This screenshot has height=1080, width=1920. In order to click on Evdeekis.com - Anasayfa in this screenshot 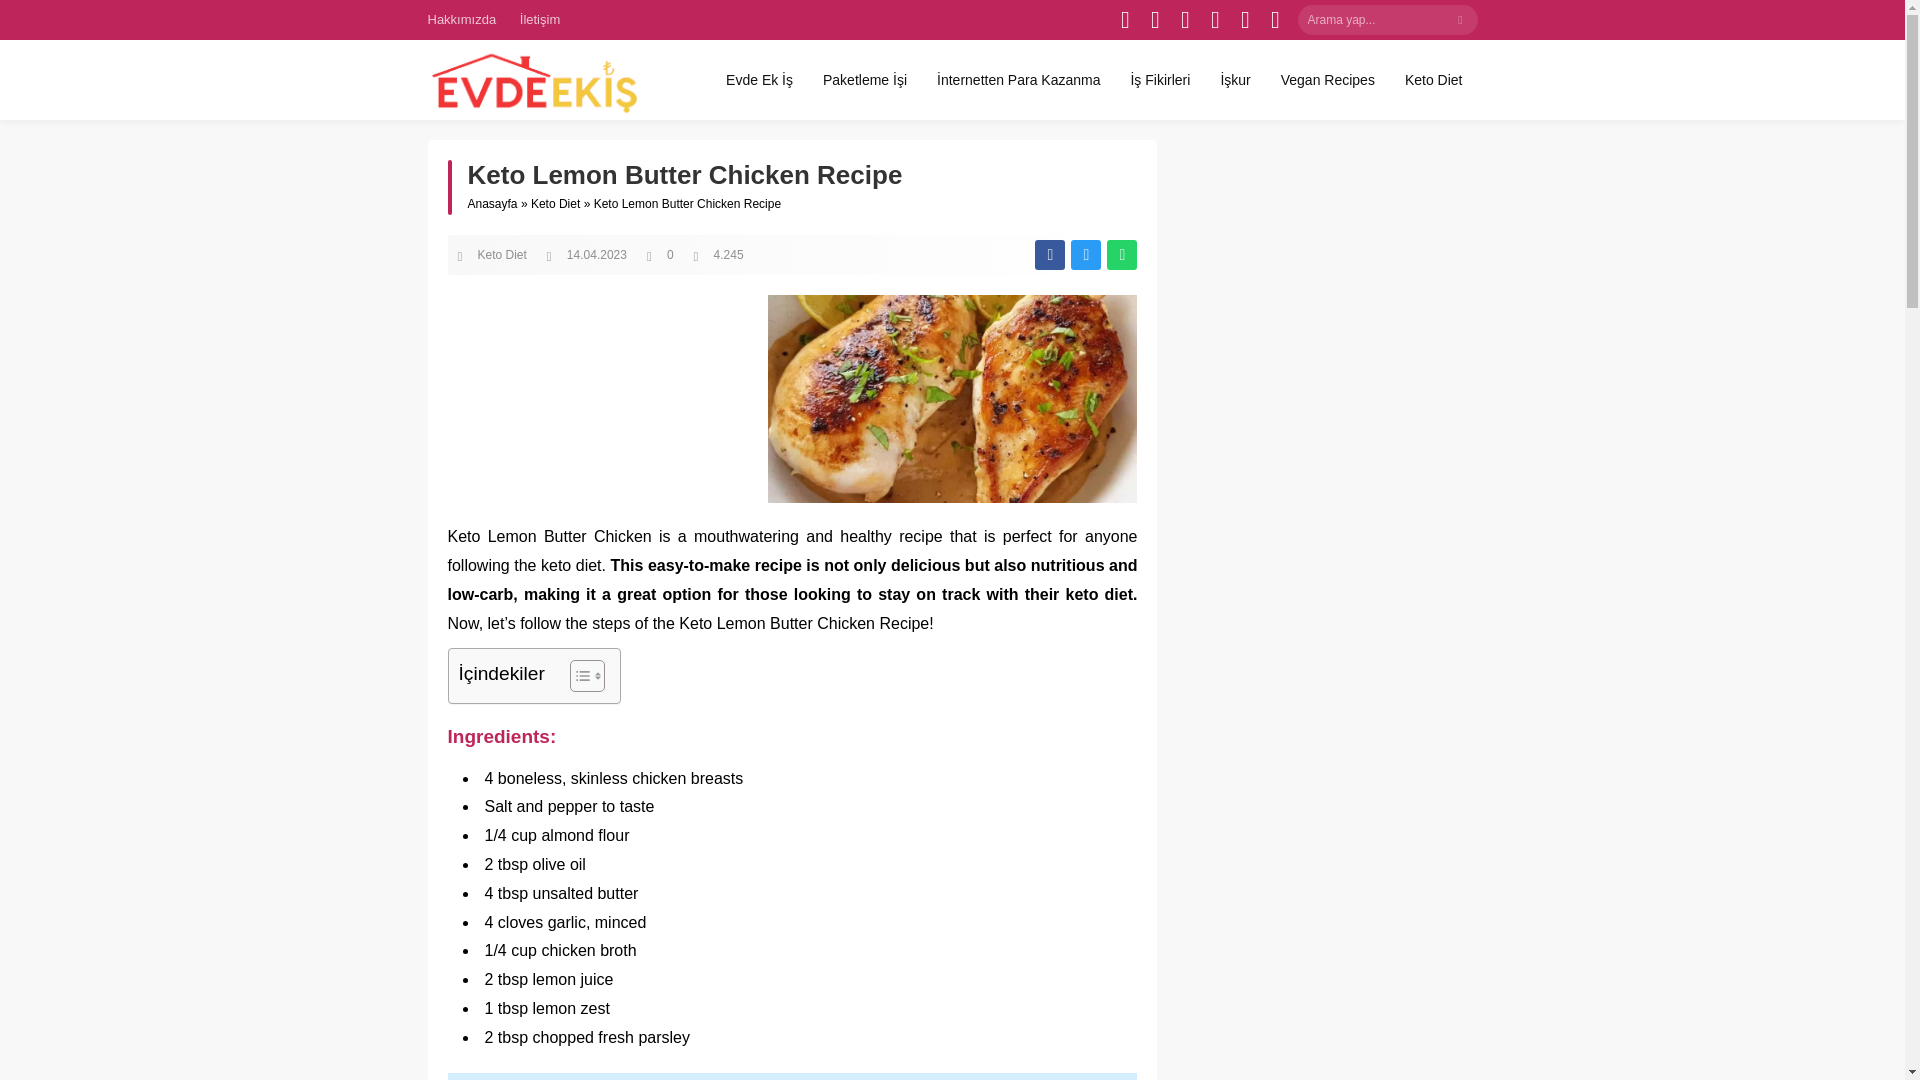, I will do `click(532, 80)`.